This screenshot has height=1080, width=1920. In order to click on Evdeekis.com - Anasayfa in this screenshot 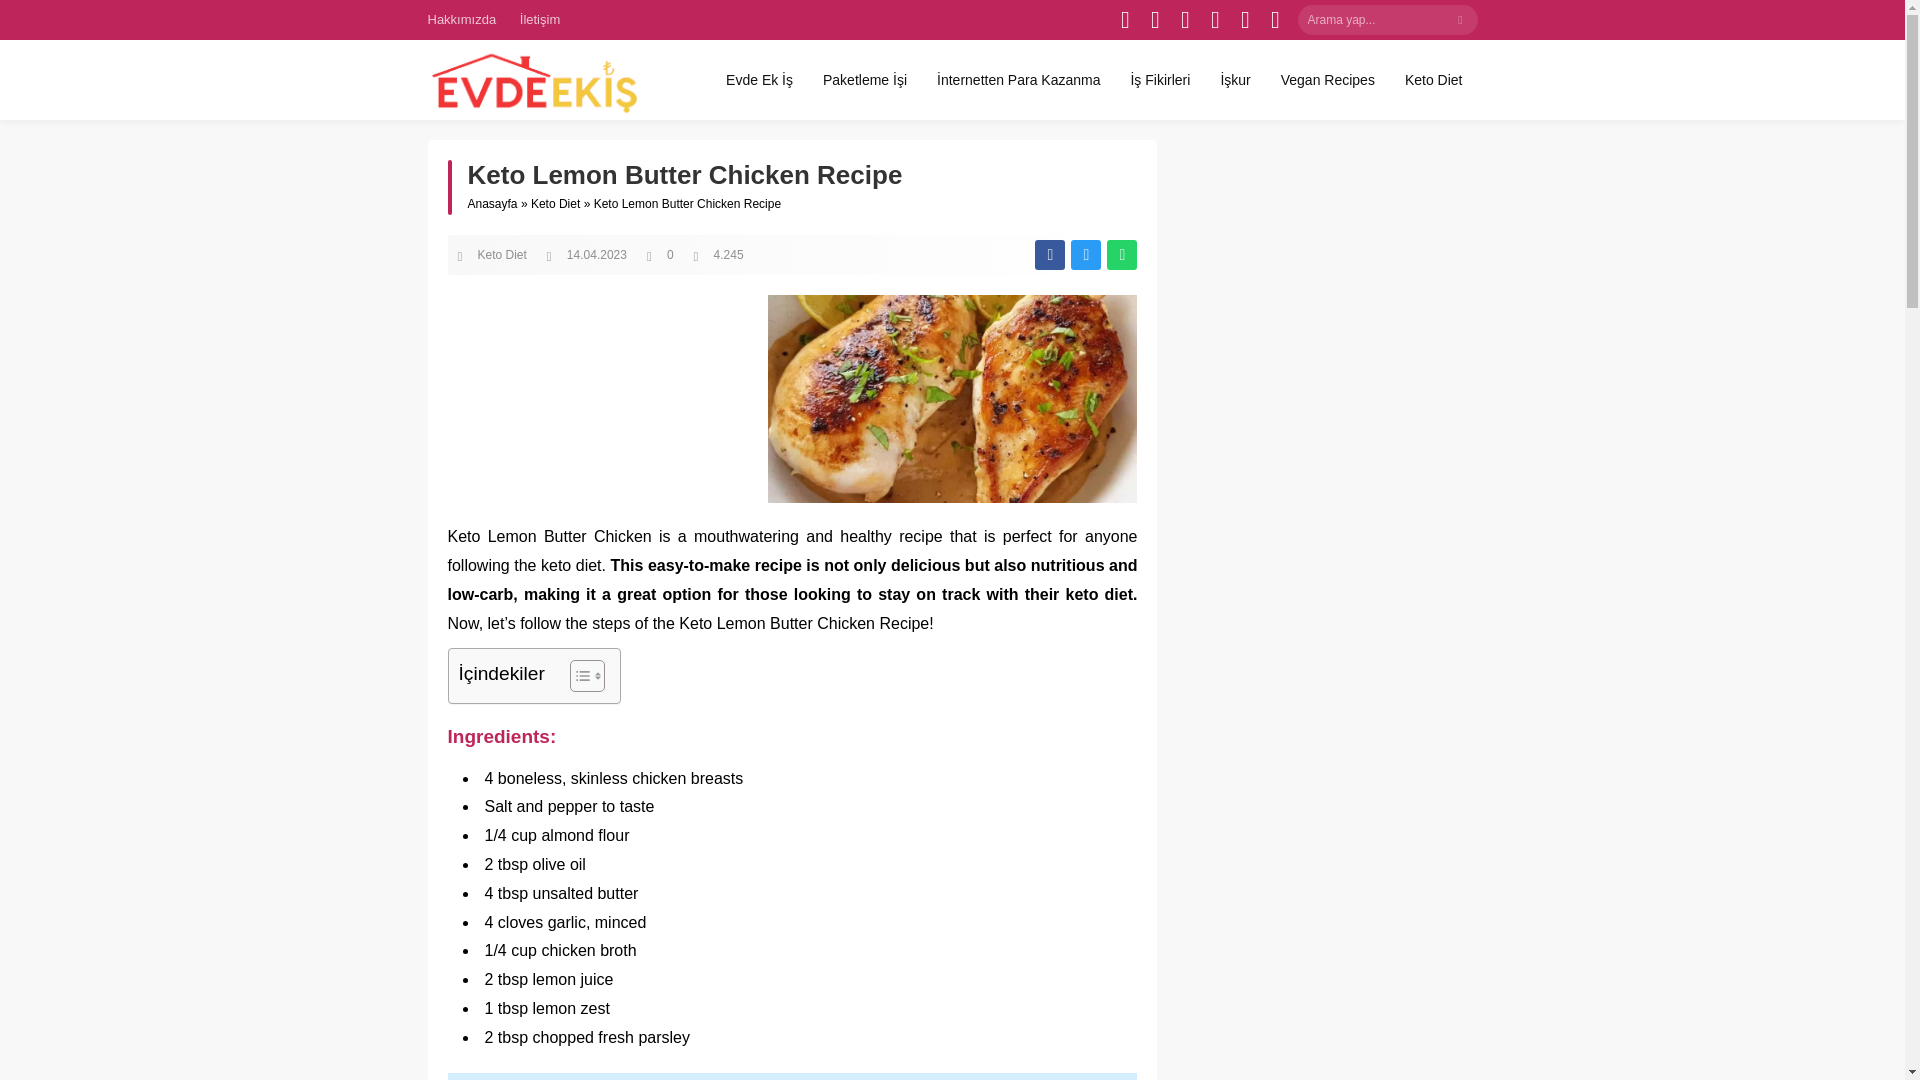, I will do `click(532, 80)`.